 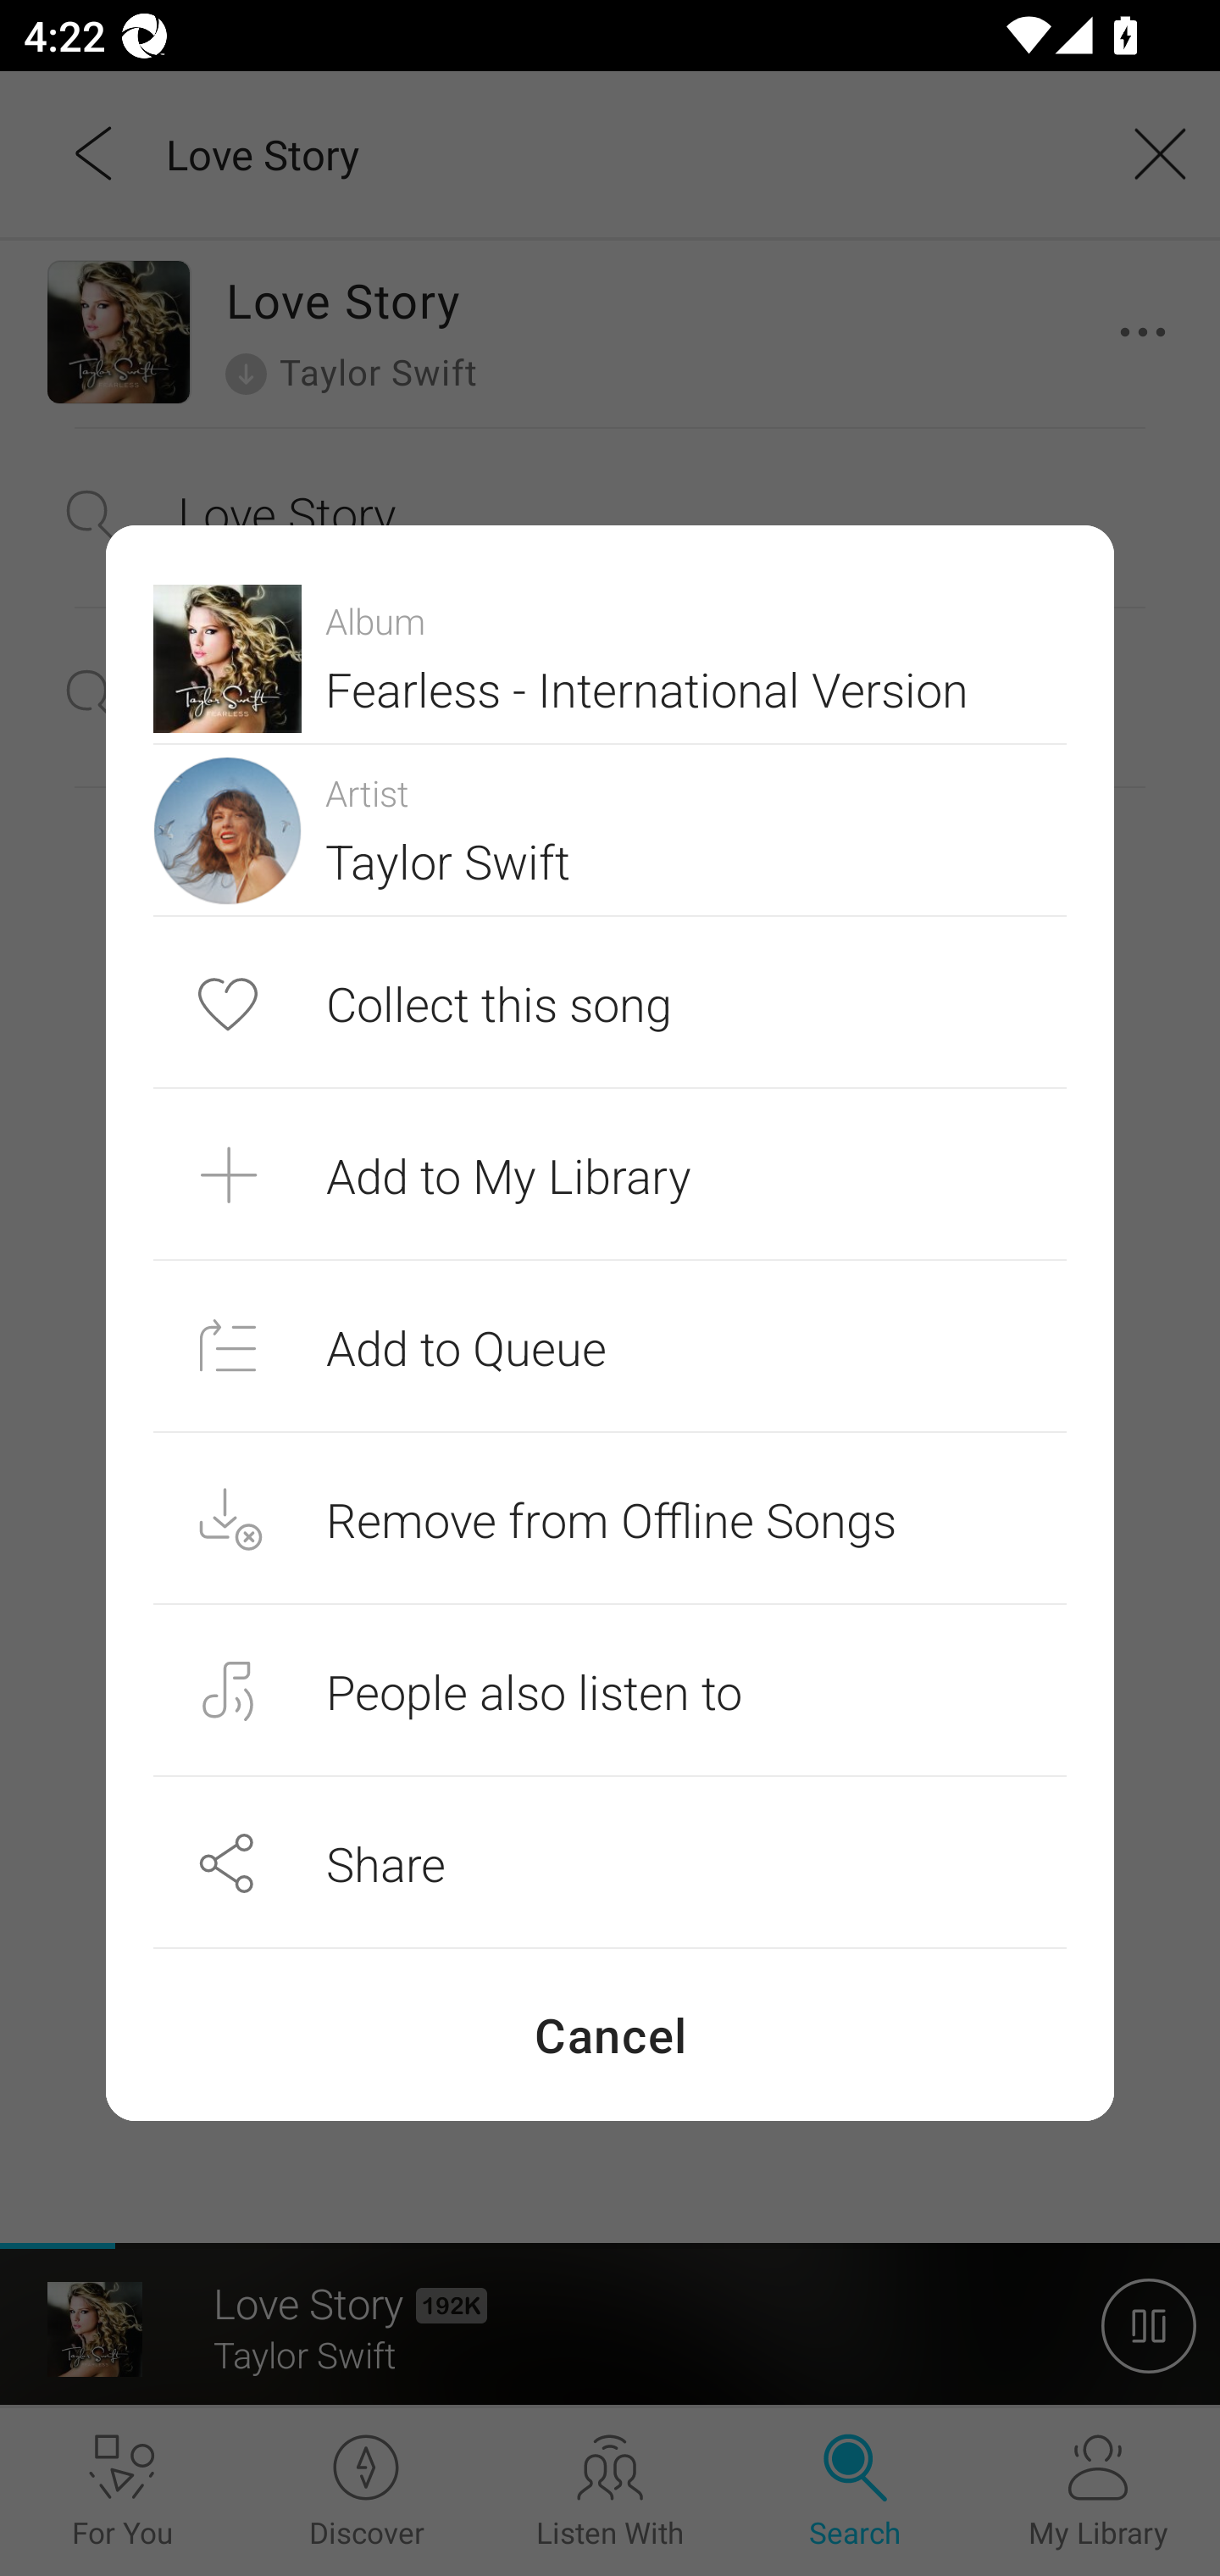 What do you see at coordinates (610, 1346) in the screenshot?
I see `Add to Queue` at bounding box center [610, 1346].